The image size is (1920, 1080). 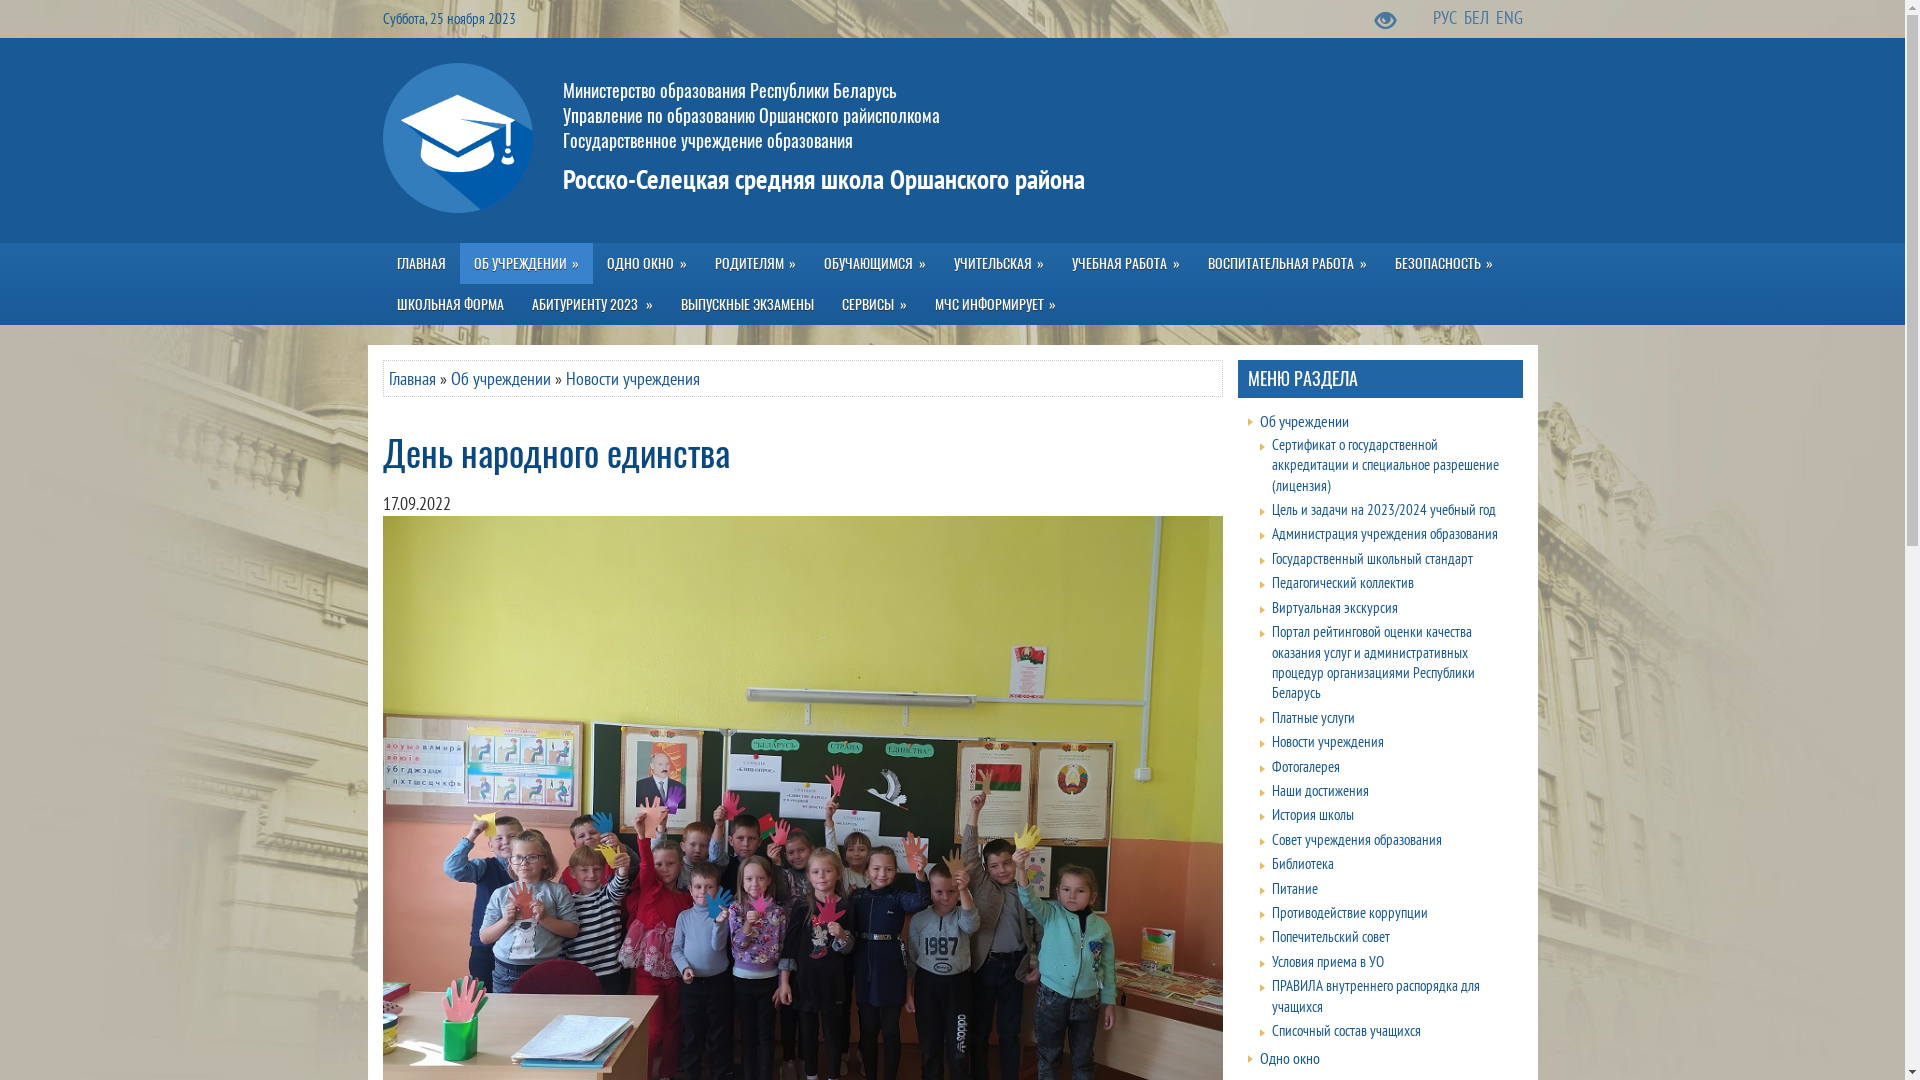 I want to click on ENG, so click(x=1510, y=18).